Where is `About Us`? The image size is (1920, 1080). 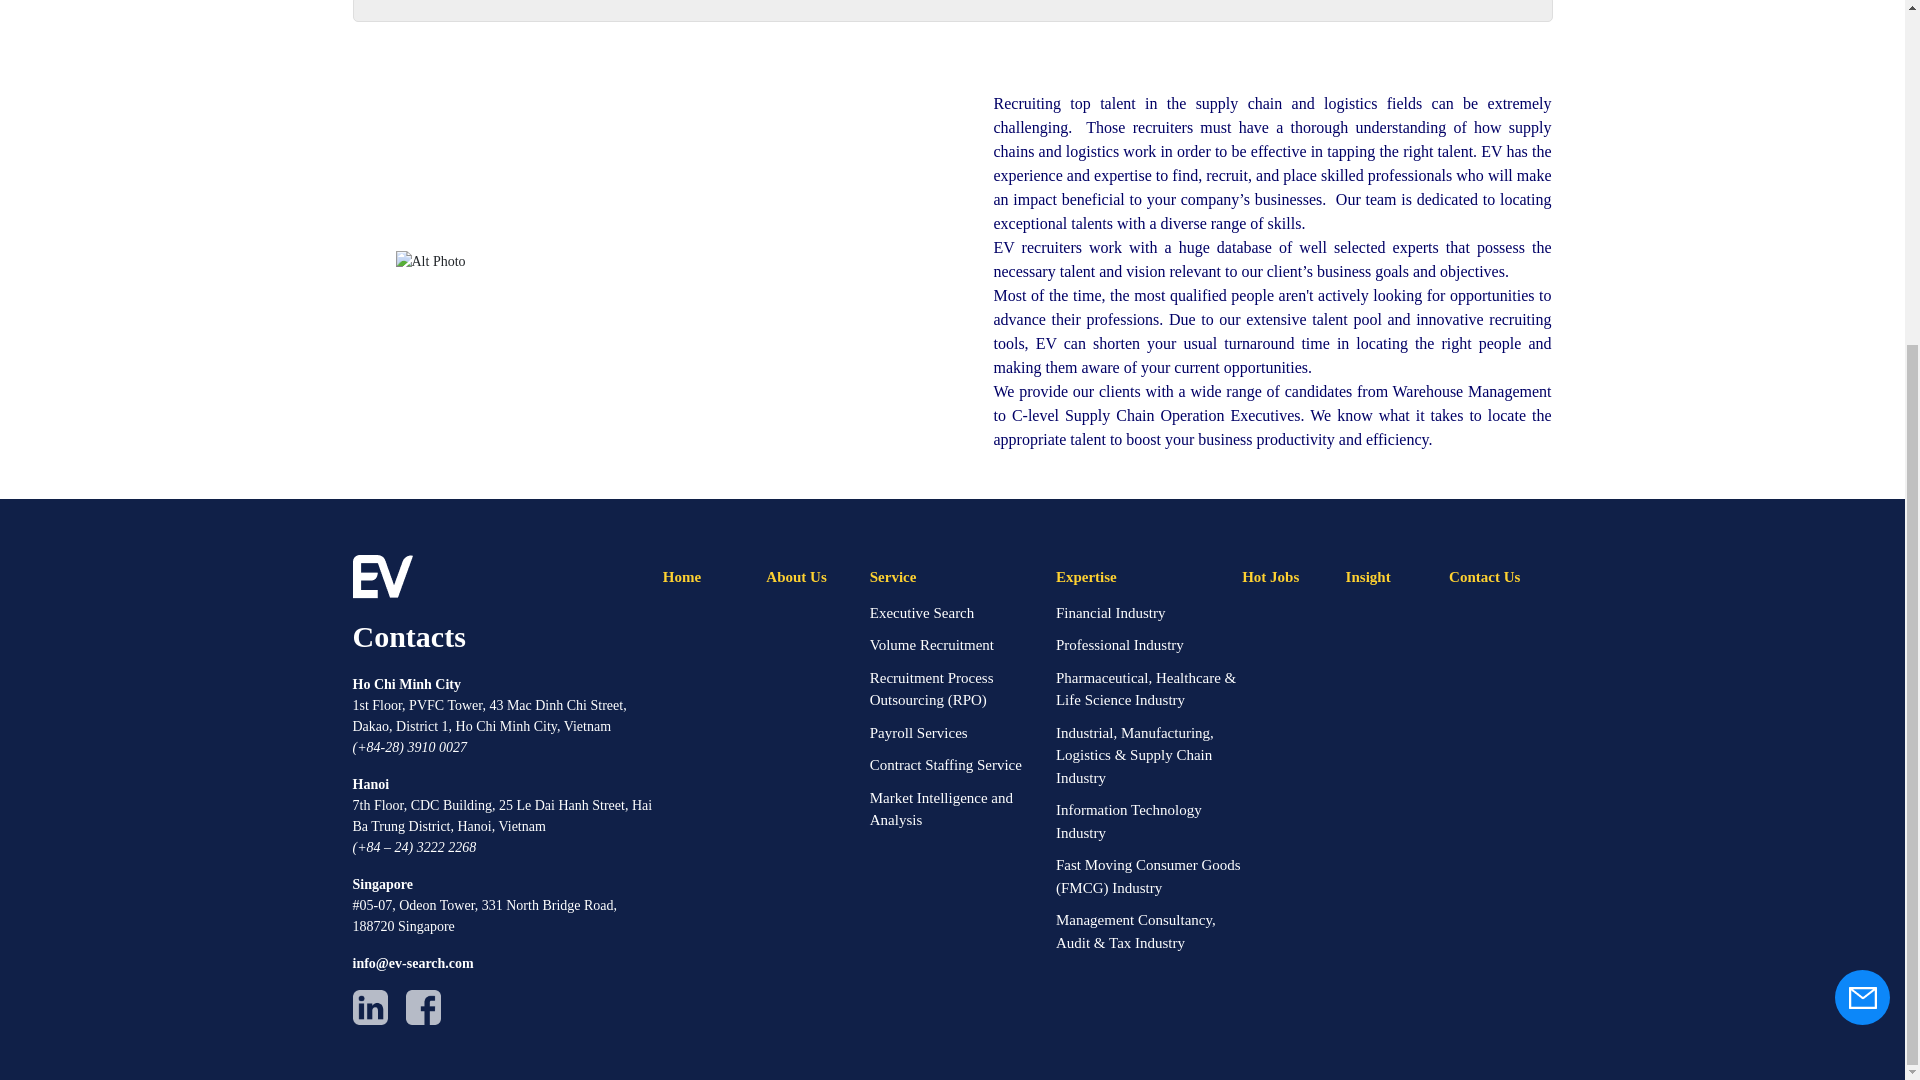
About Us is located at coordinates (796, 576).